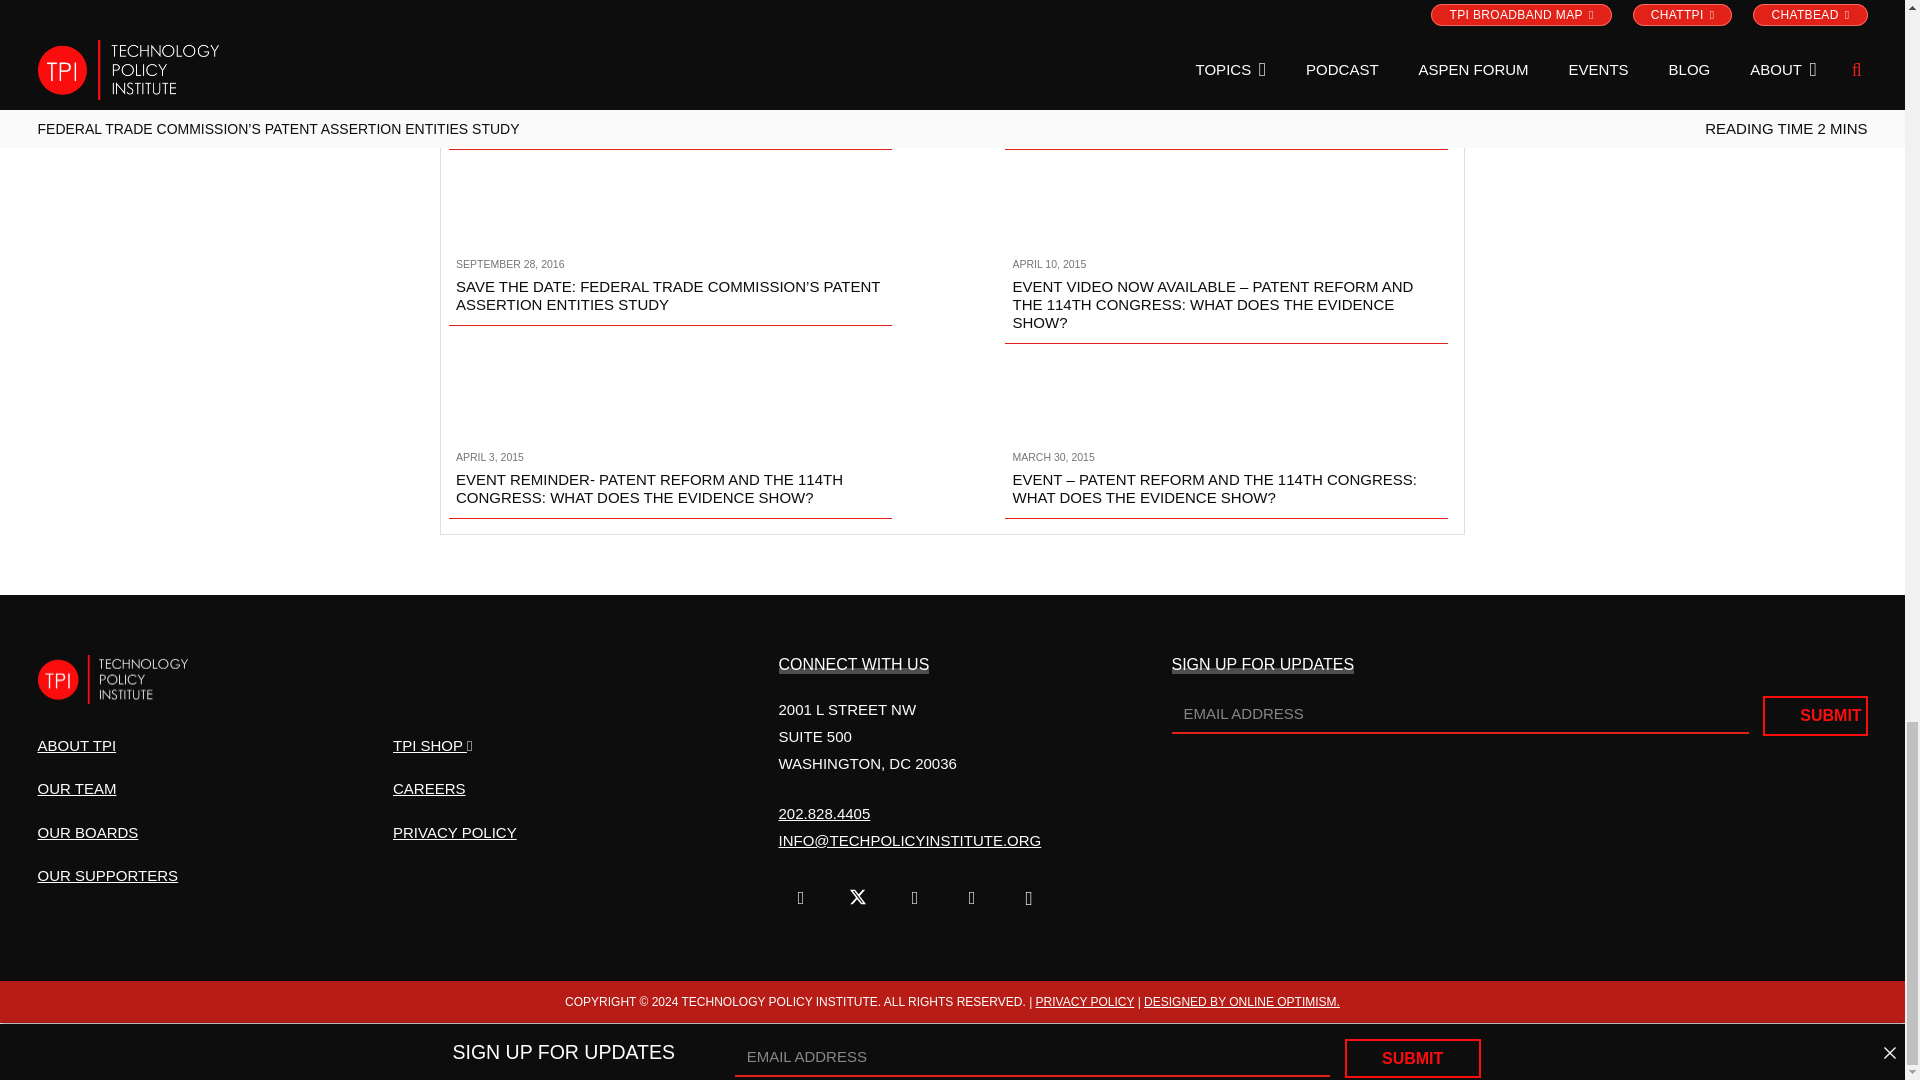 The width and height of the screenshot is (1920, 1080). I want to click on Twitter, so click(858, 898).